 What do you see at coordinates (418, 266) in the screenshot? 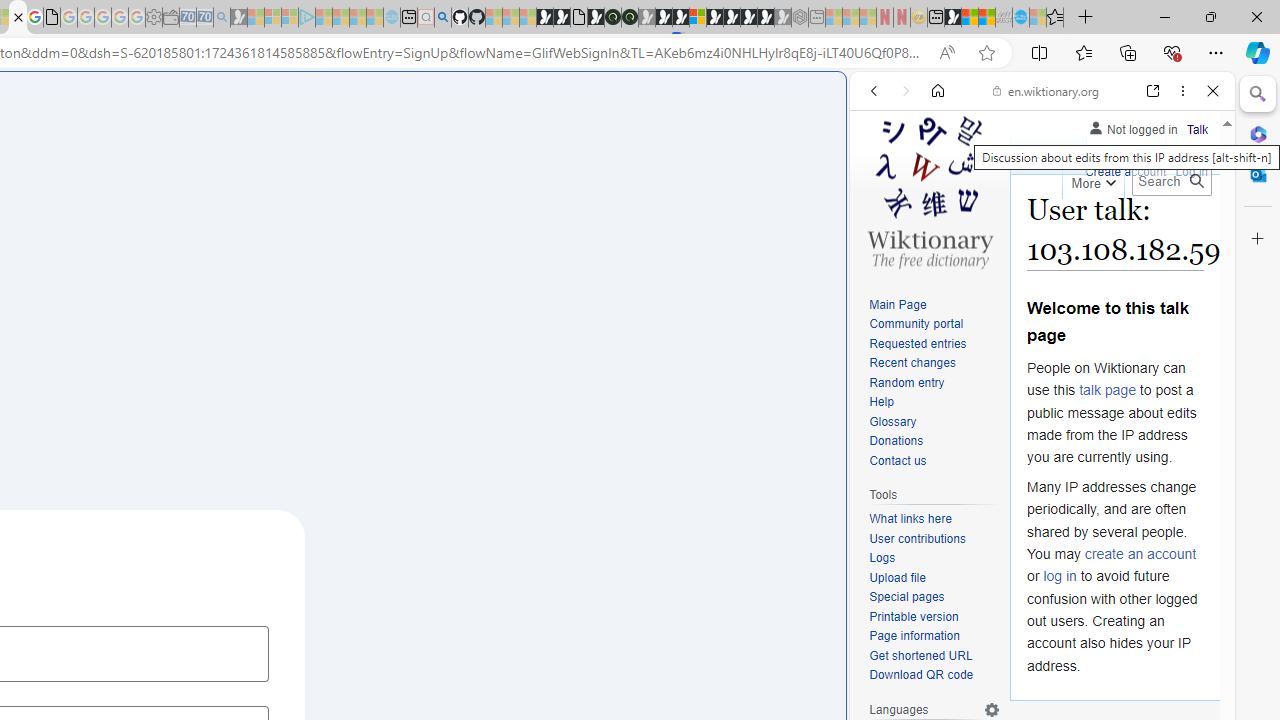
I see `Frequently visited` at bounding box center [418, 266].